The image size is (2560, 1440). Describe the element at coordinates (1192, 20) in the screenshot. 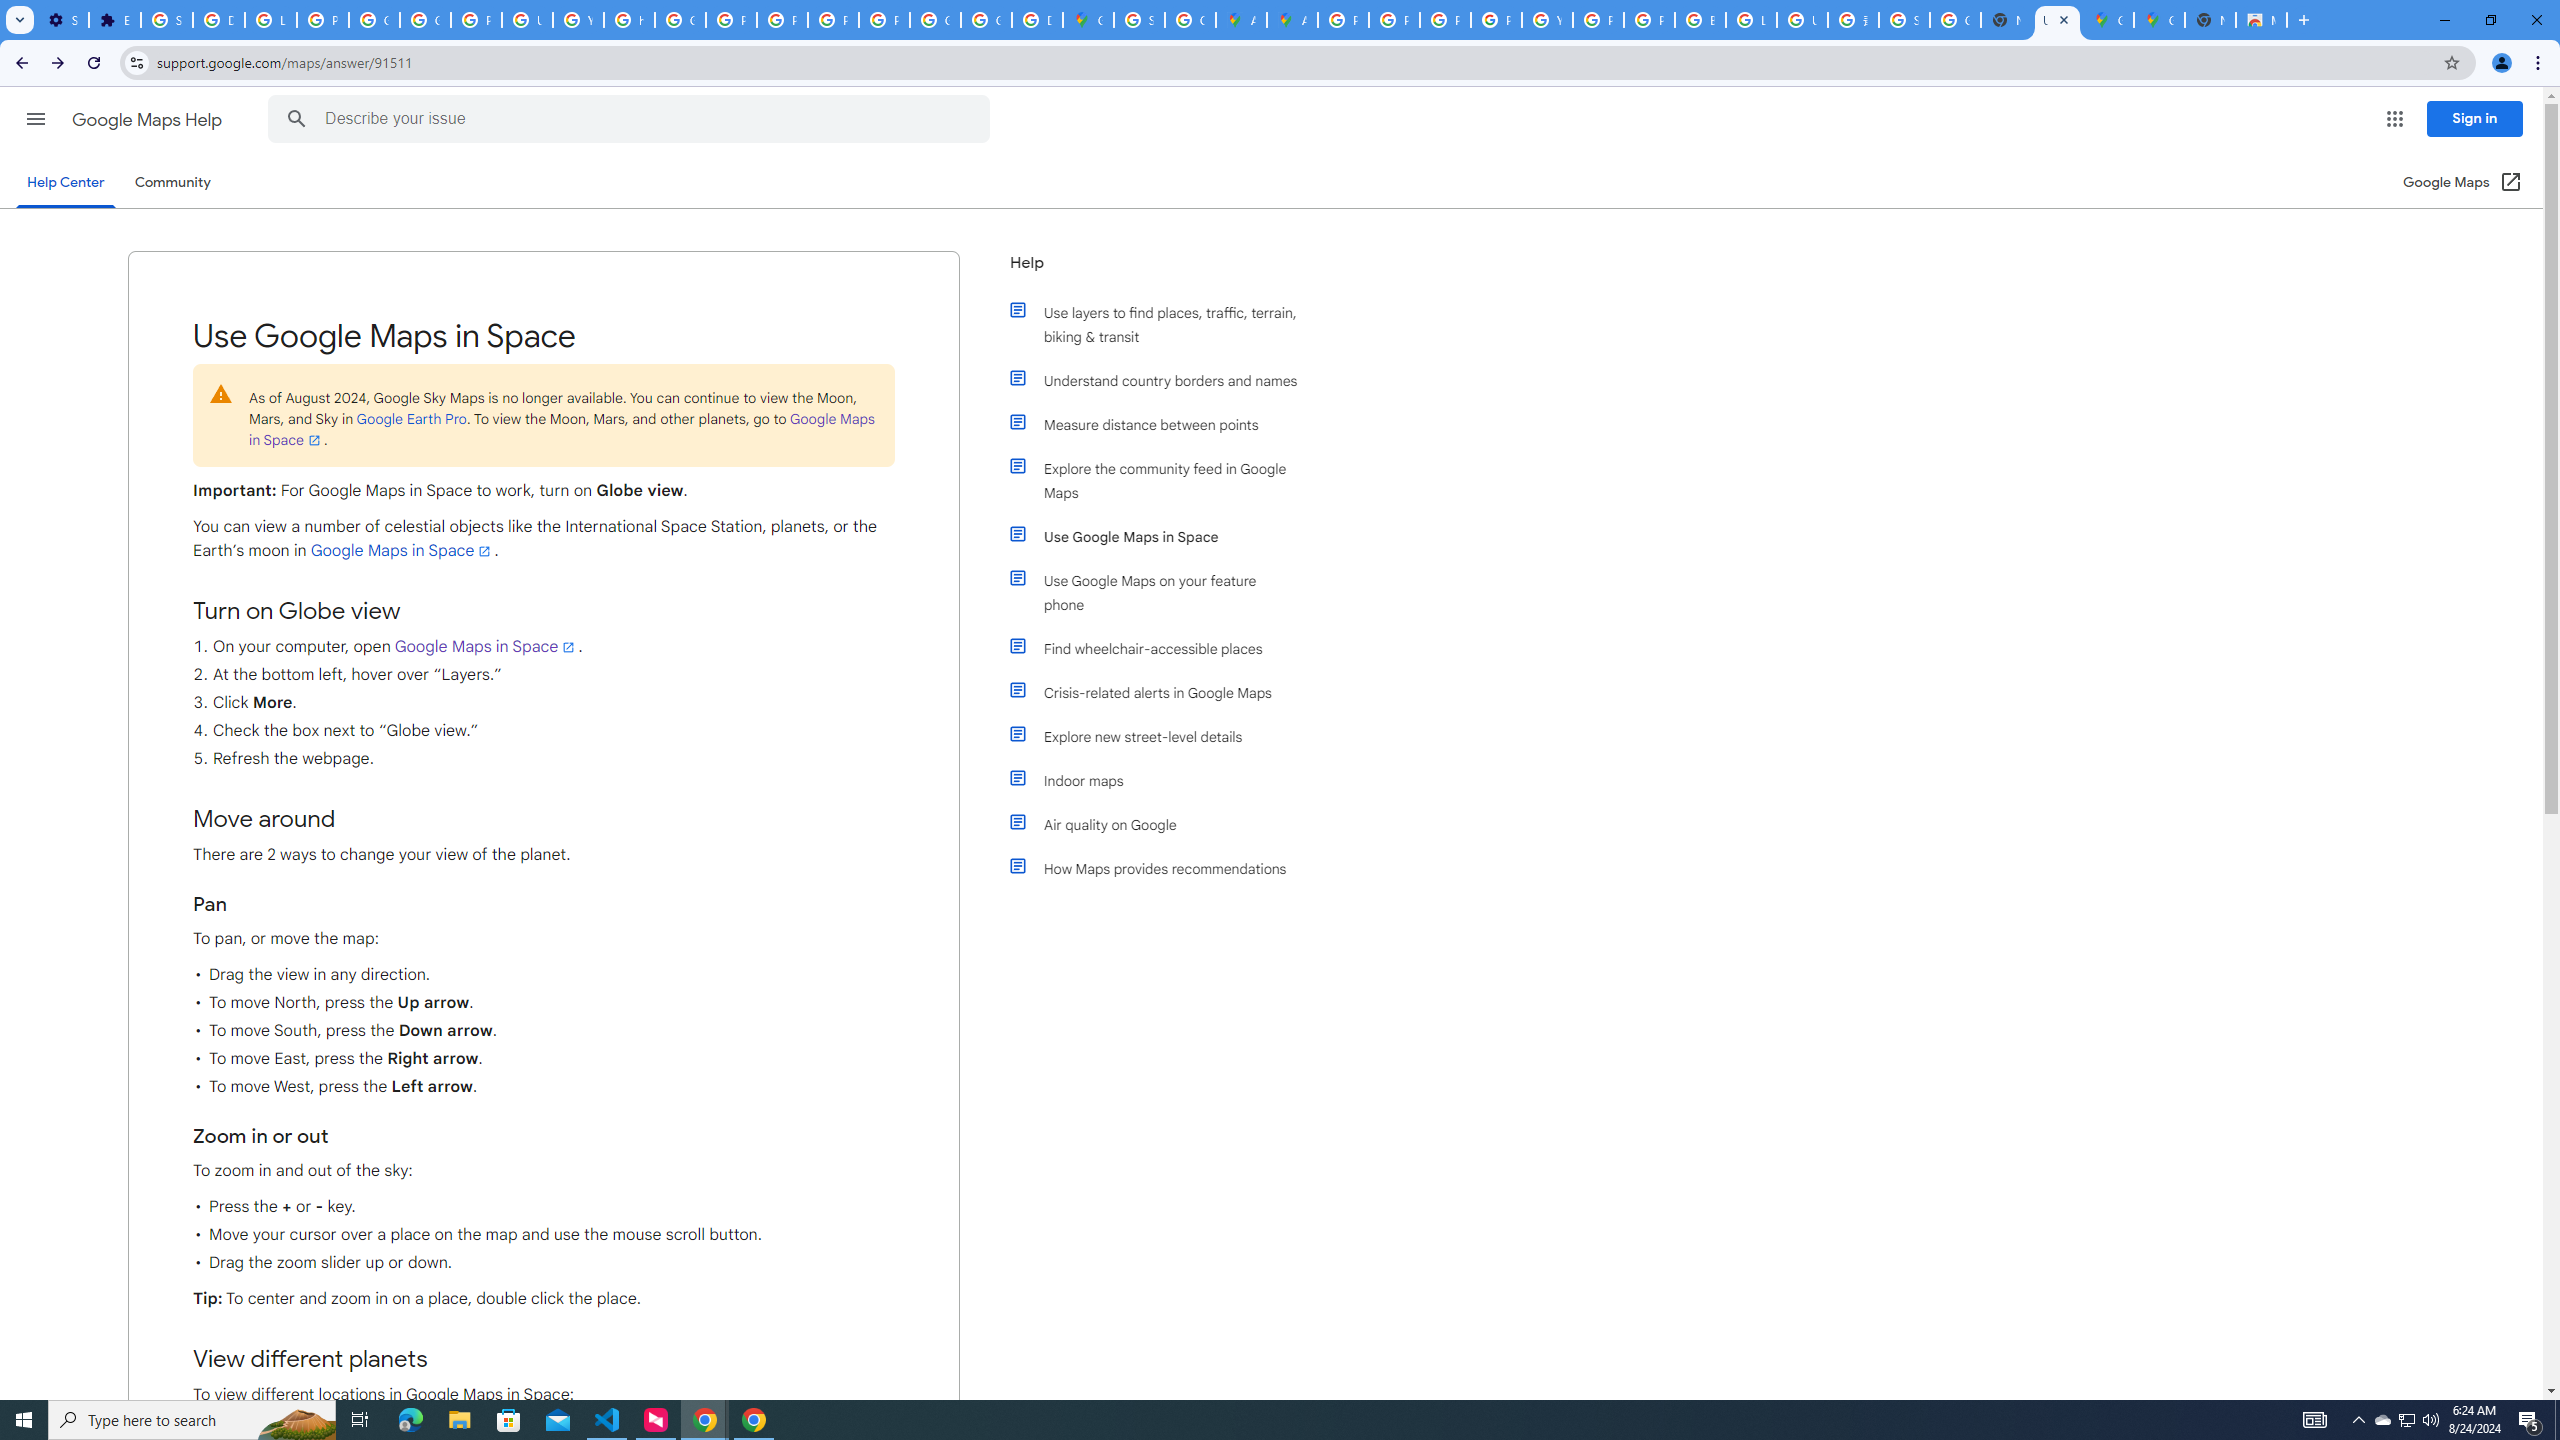

I see `Create your Google Account` at that location.